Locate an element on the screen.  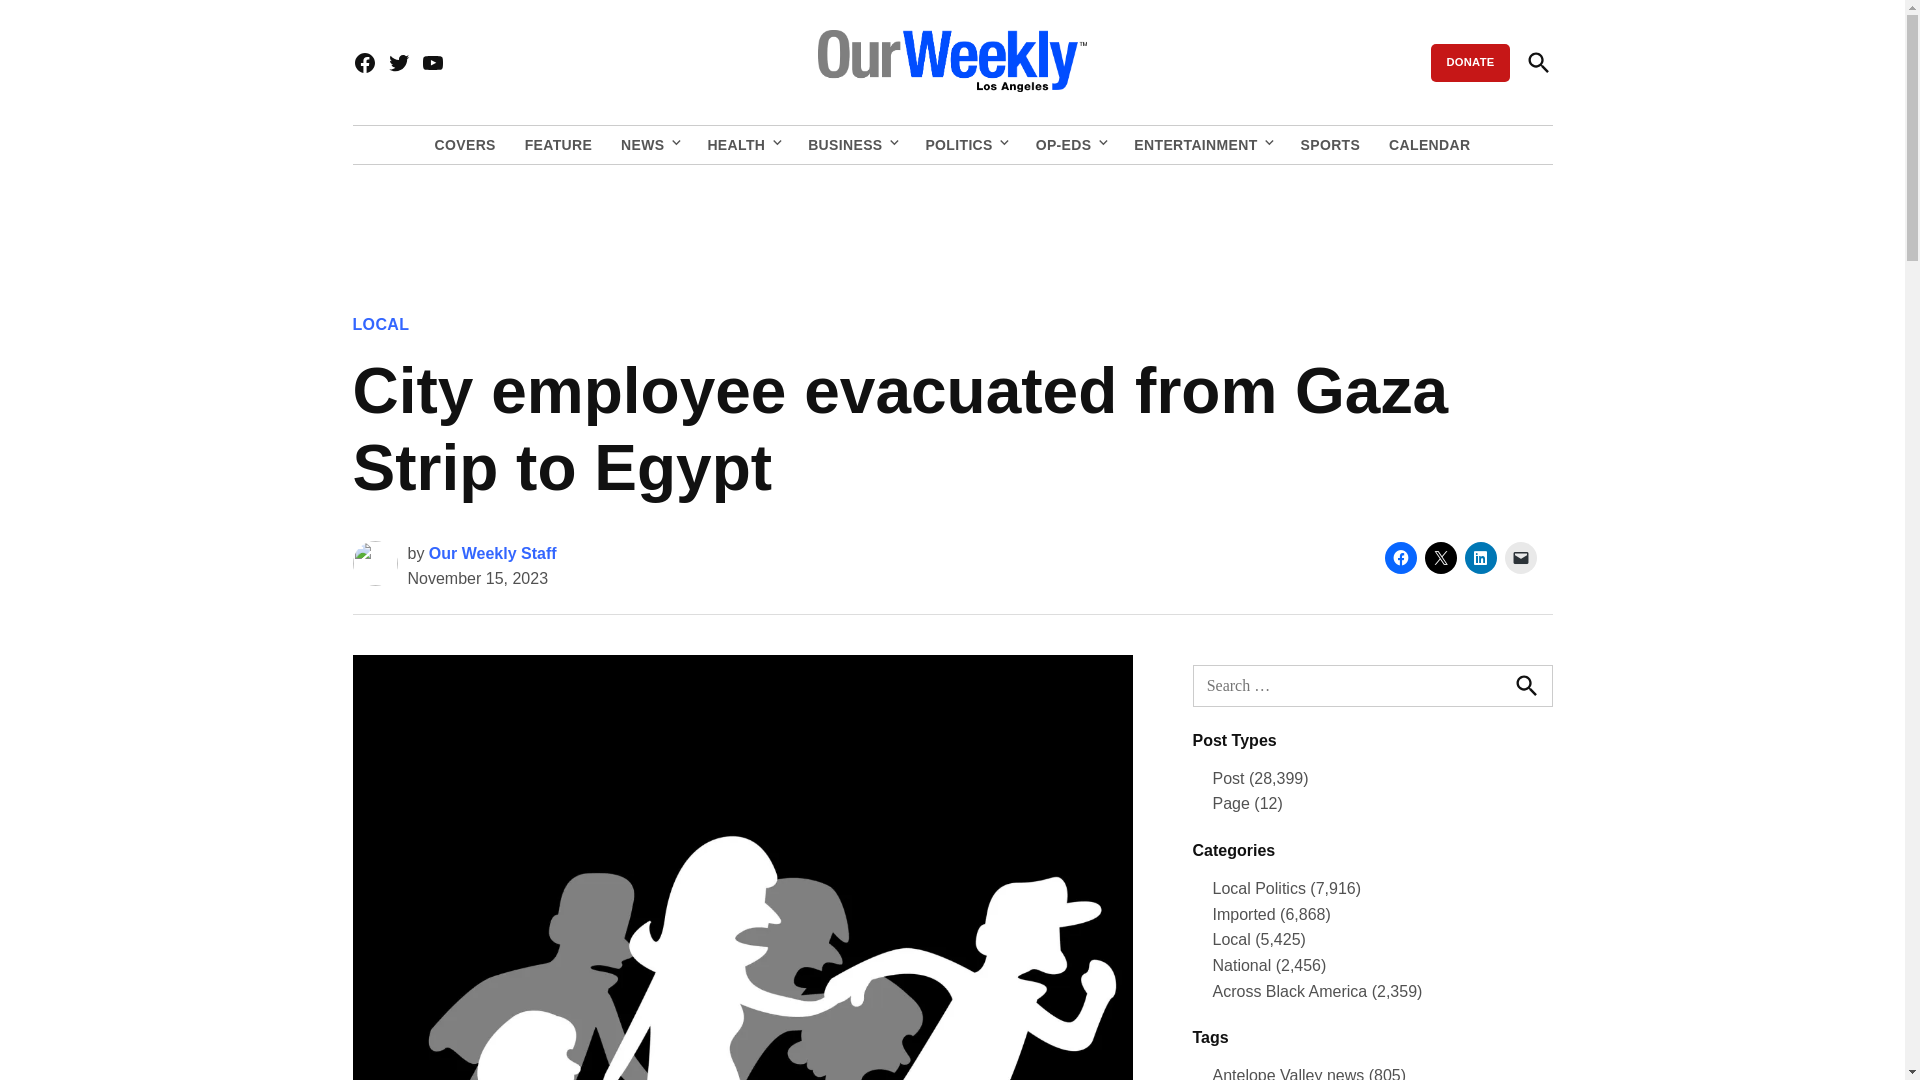
3rd party ad content is located at coordinates (951, 226).